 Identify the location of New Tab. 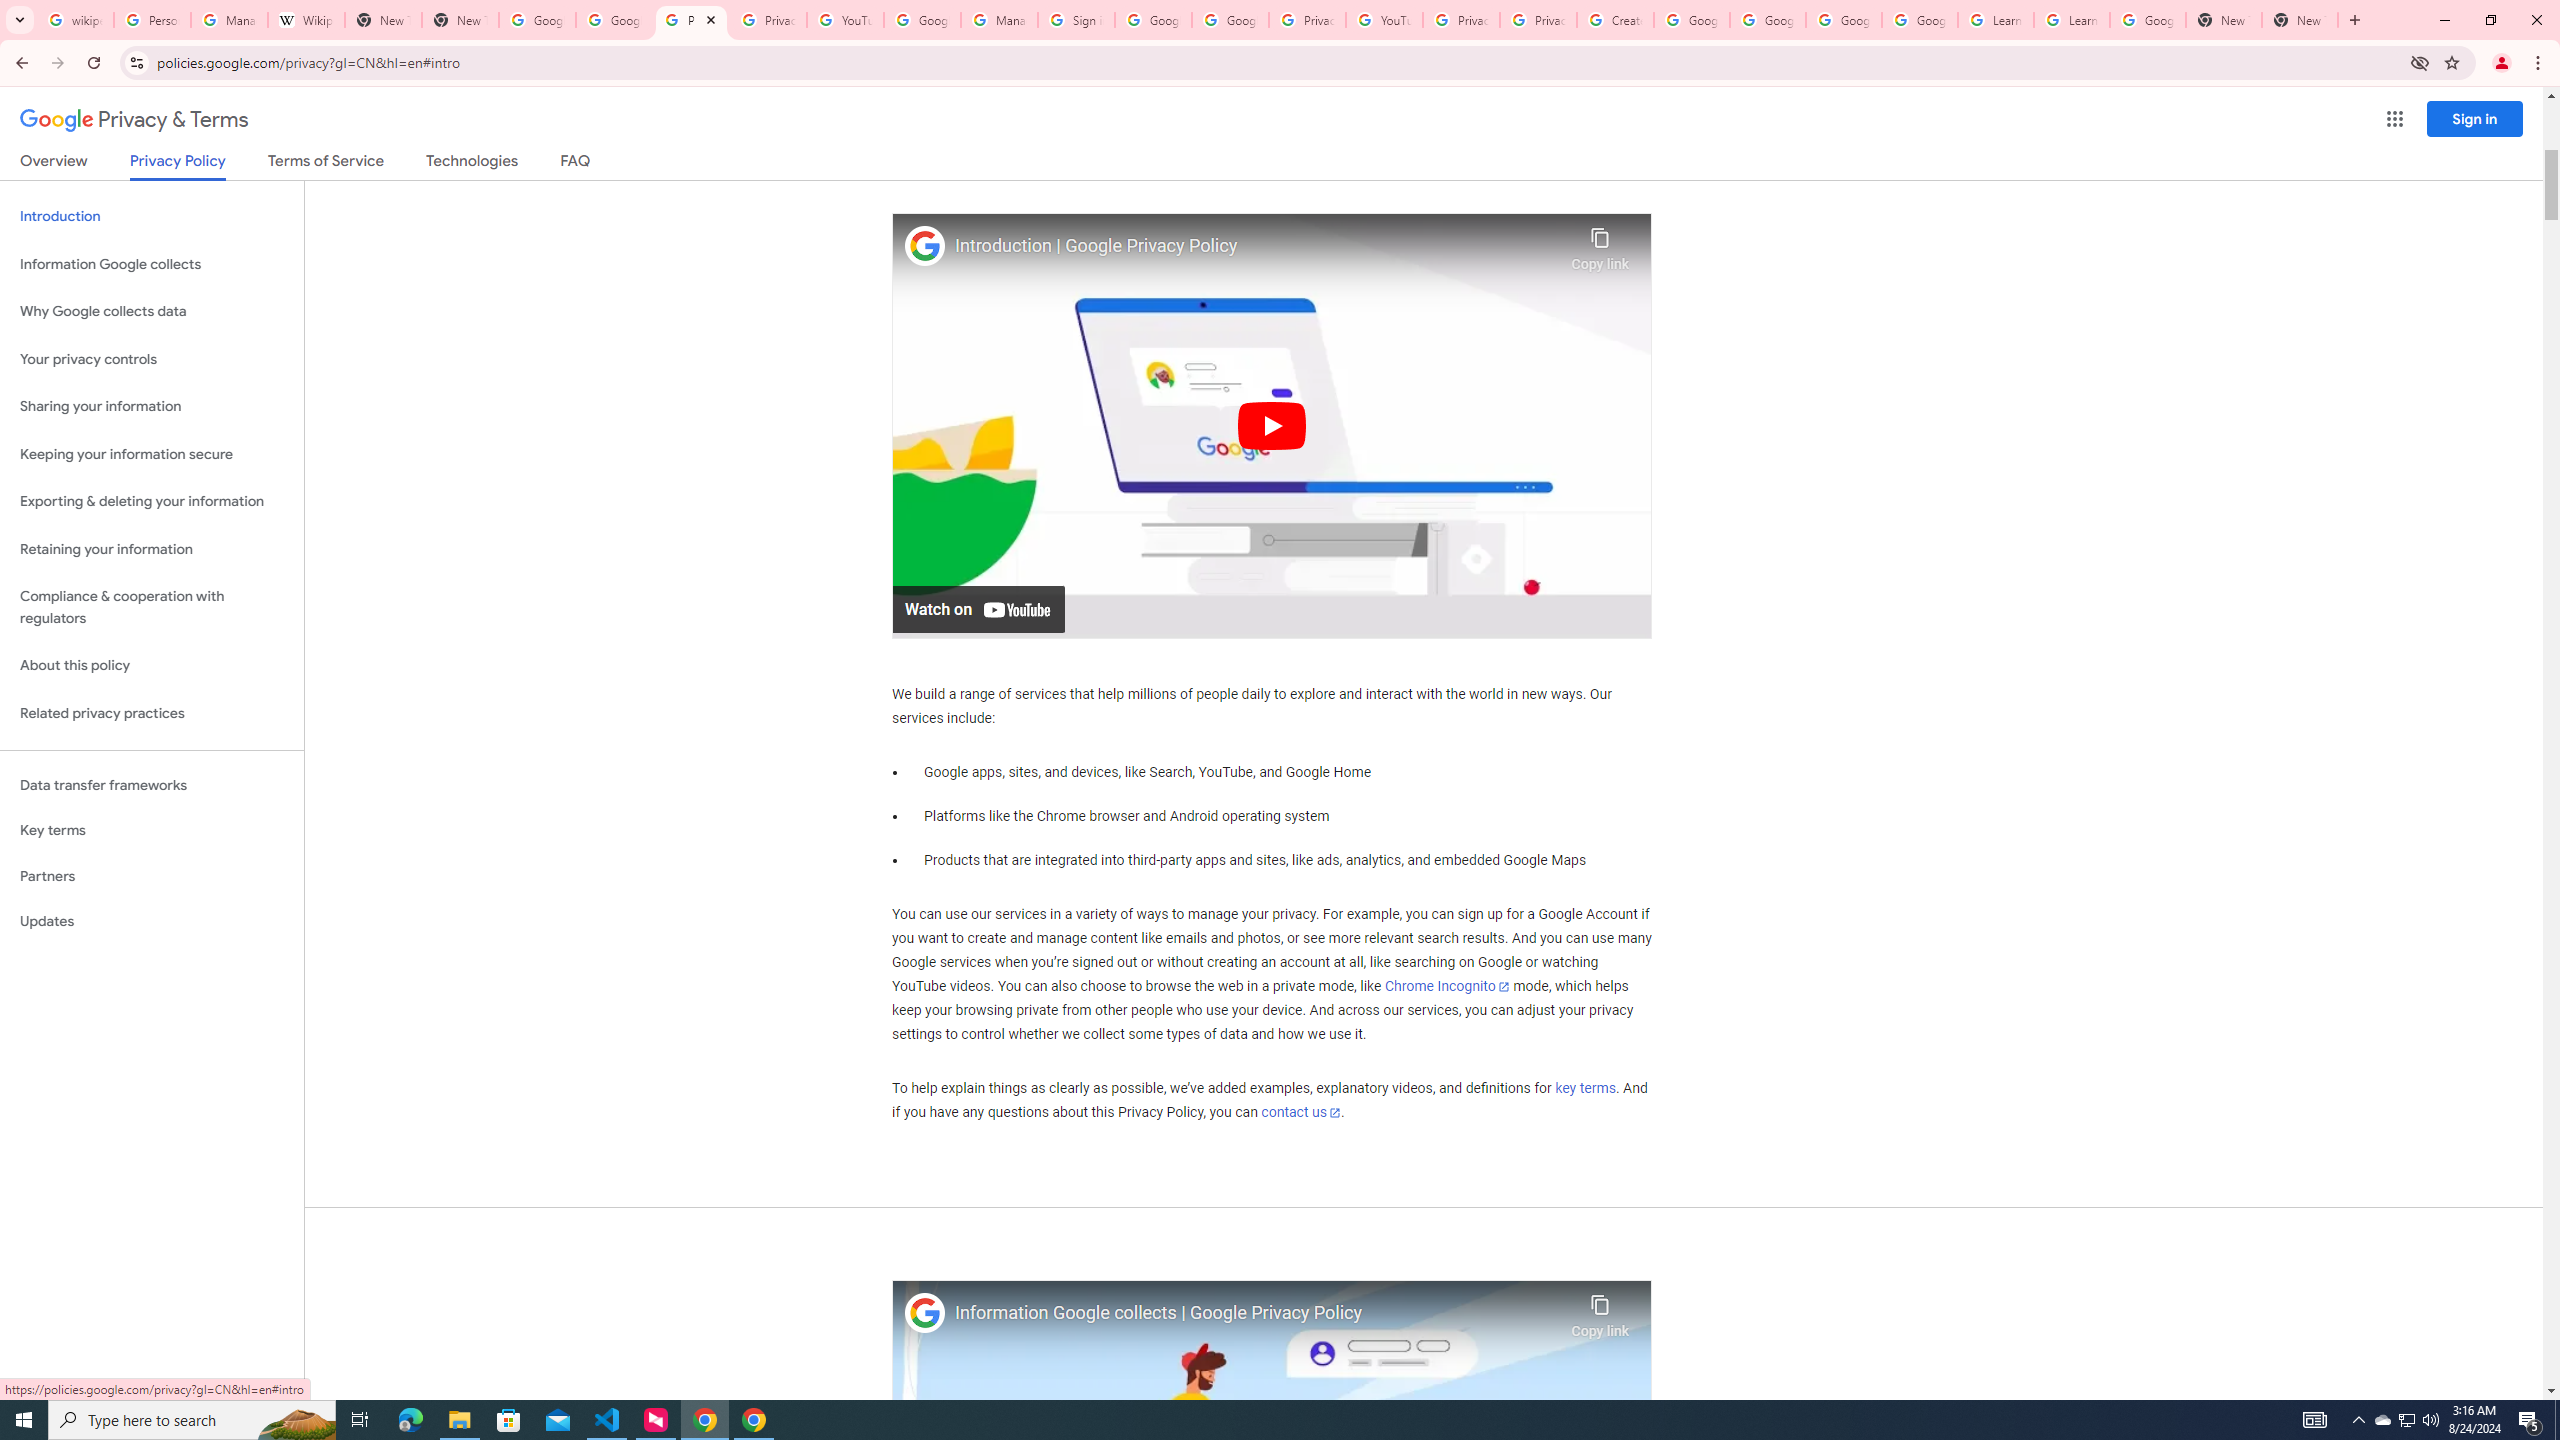
(459, 20).